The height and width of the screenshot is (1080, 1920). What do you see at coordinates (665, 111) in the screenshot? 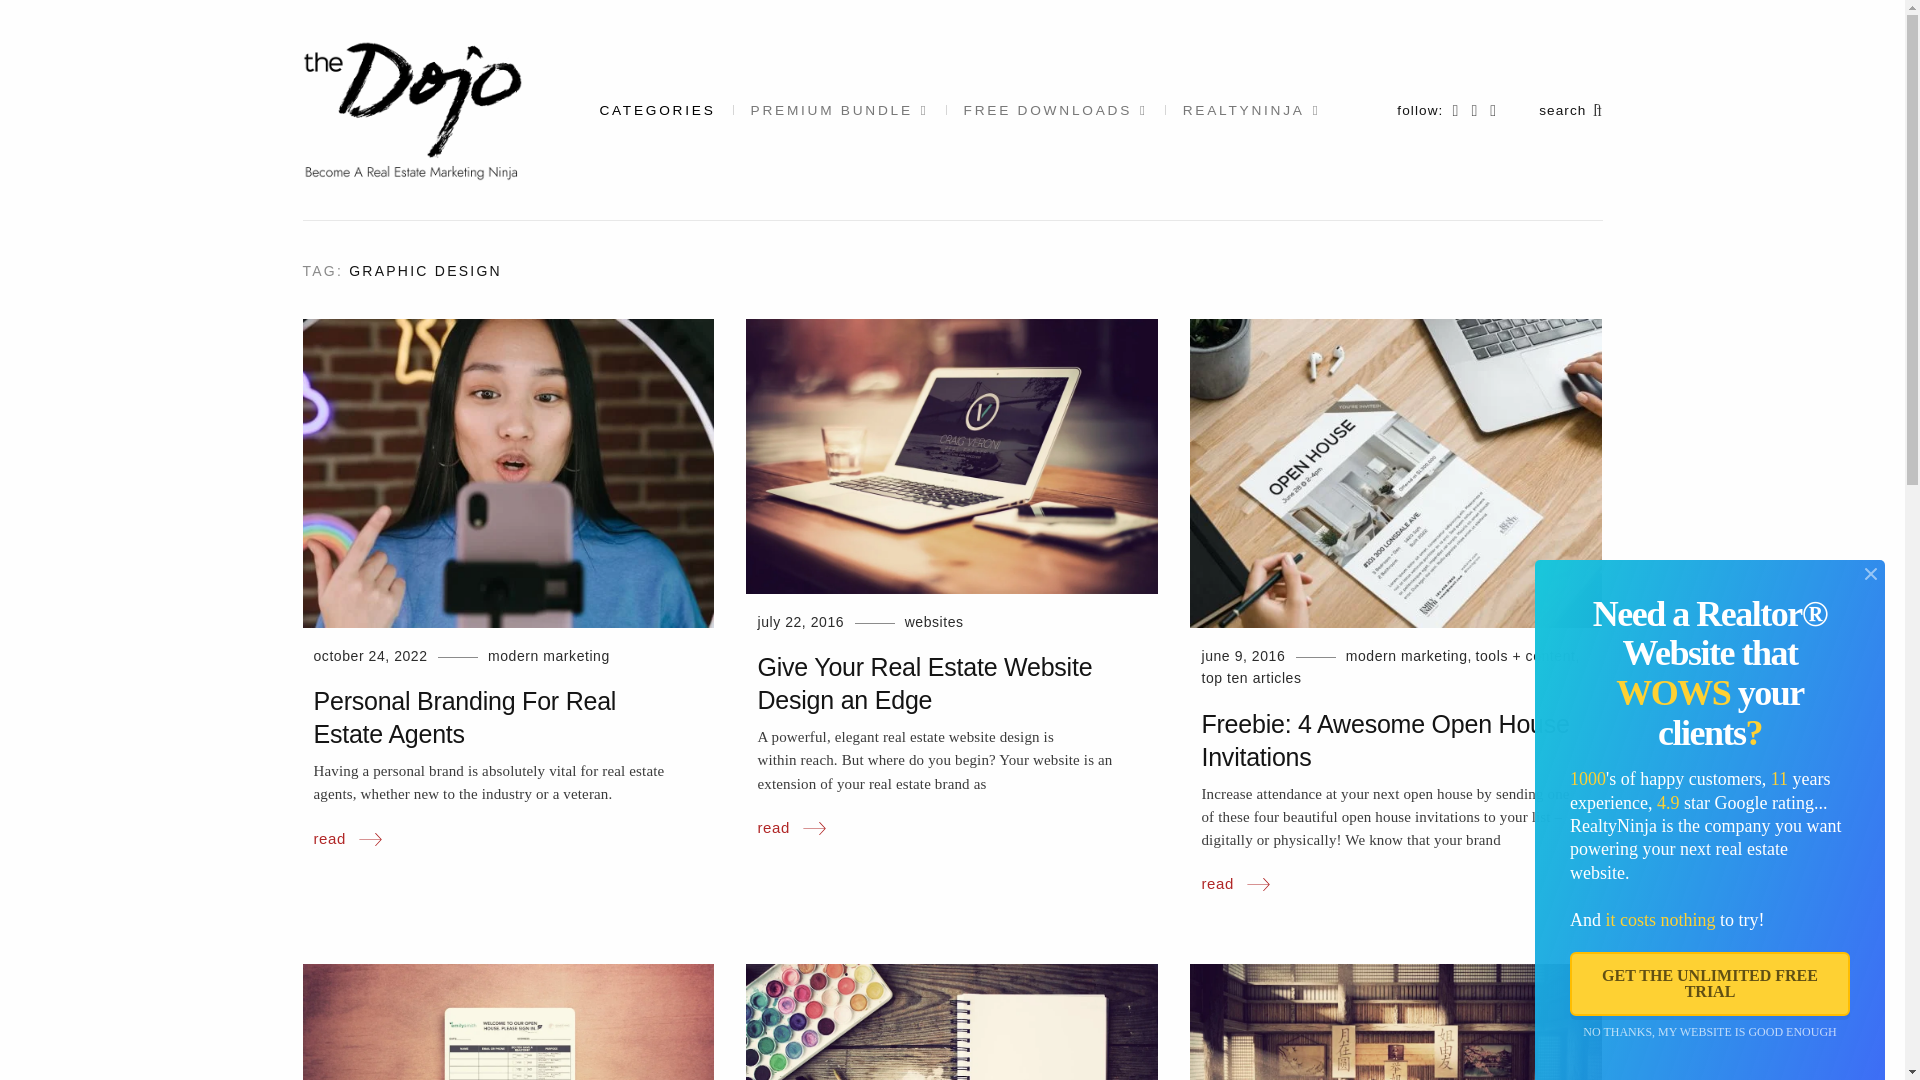
I see `Categories` at bounding box center [665, 111].